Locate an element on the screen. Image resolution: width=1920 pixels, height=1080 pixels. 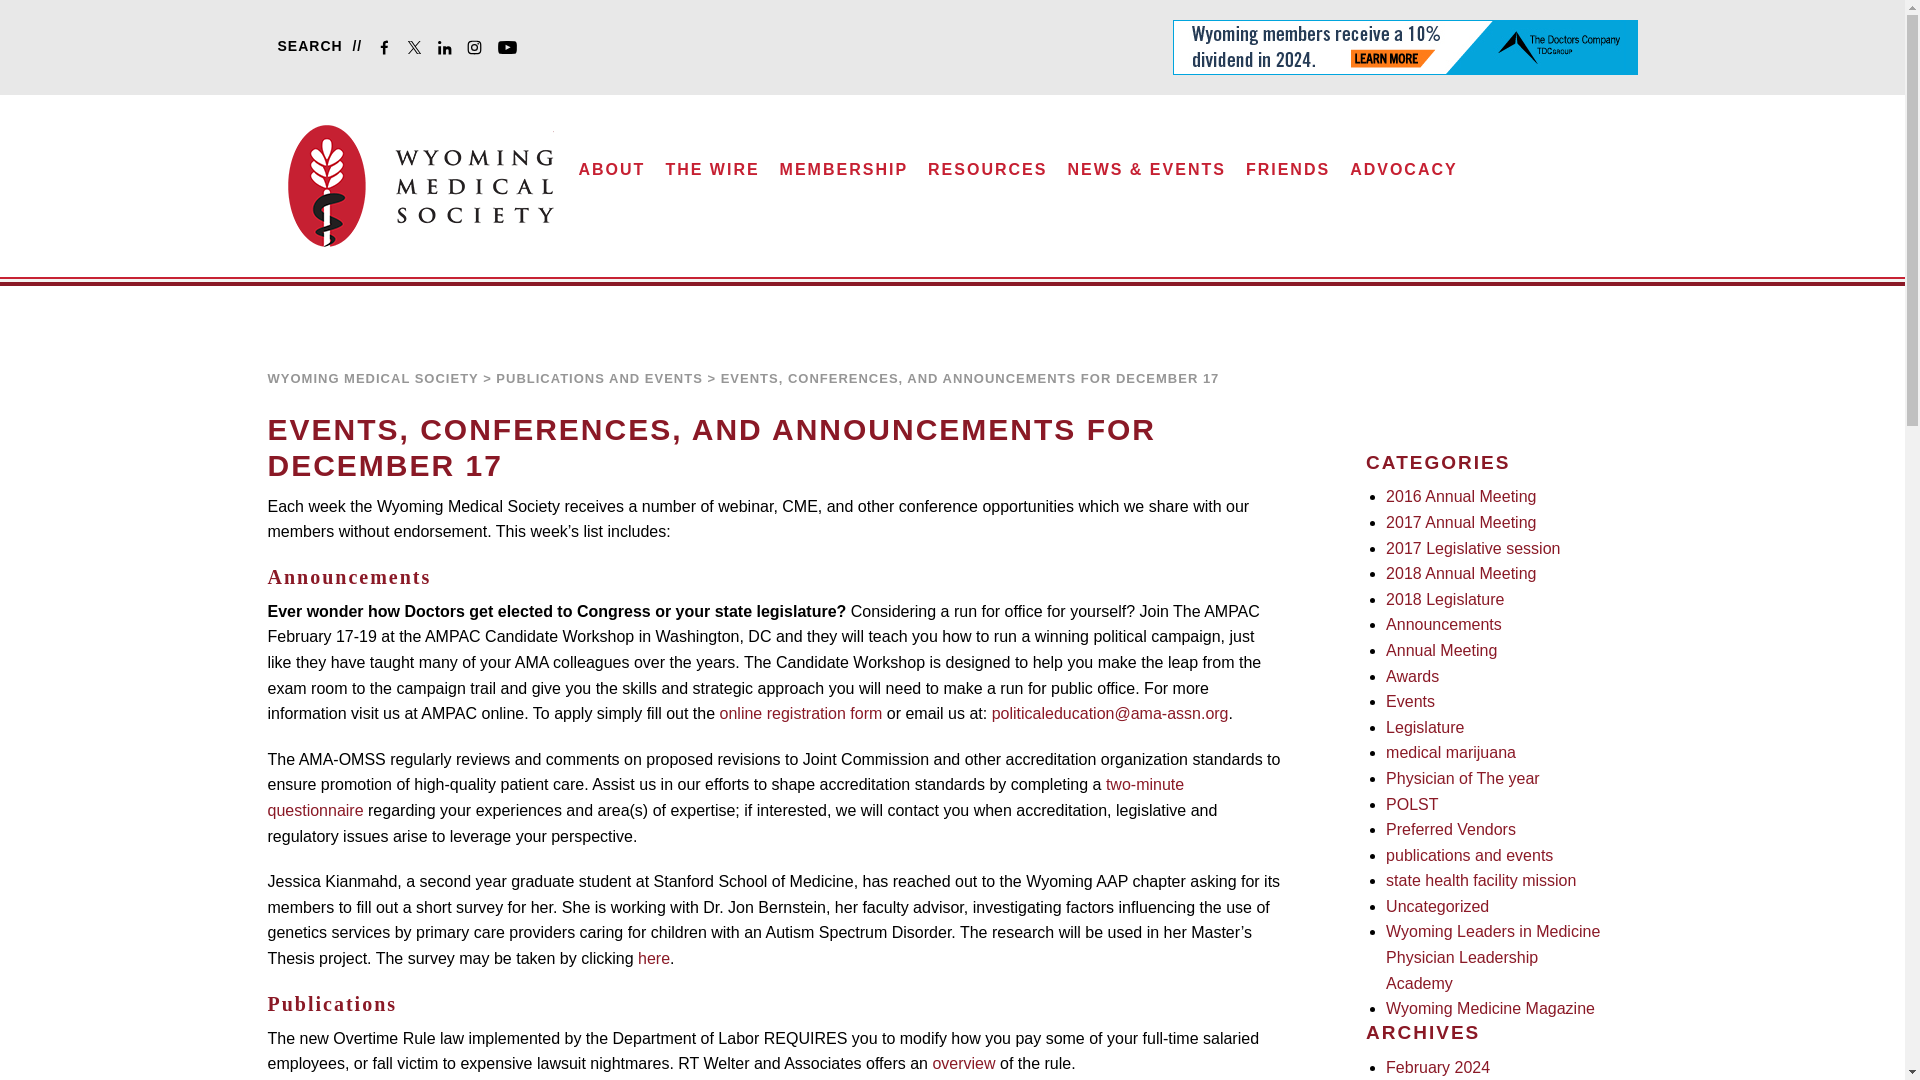
MEMBERSHIP is located at coordinates (844, 176).